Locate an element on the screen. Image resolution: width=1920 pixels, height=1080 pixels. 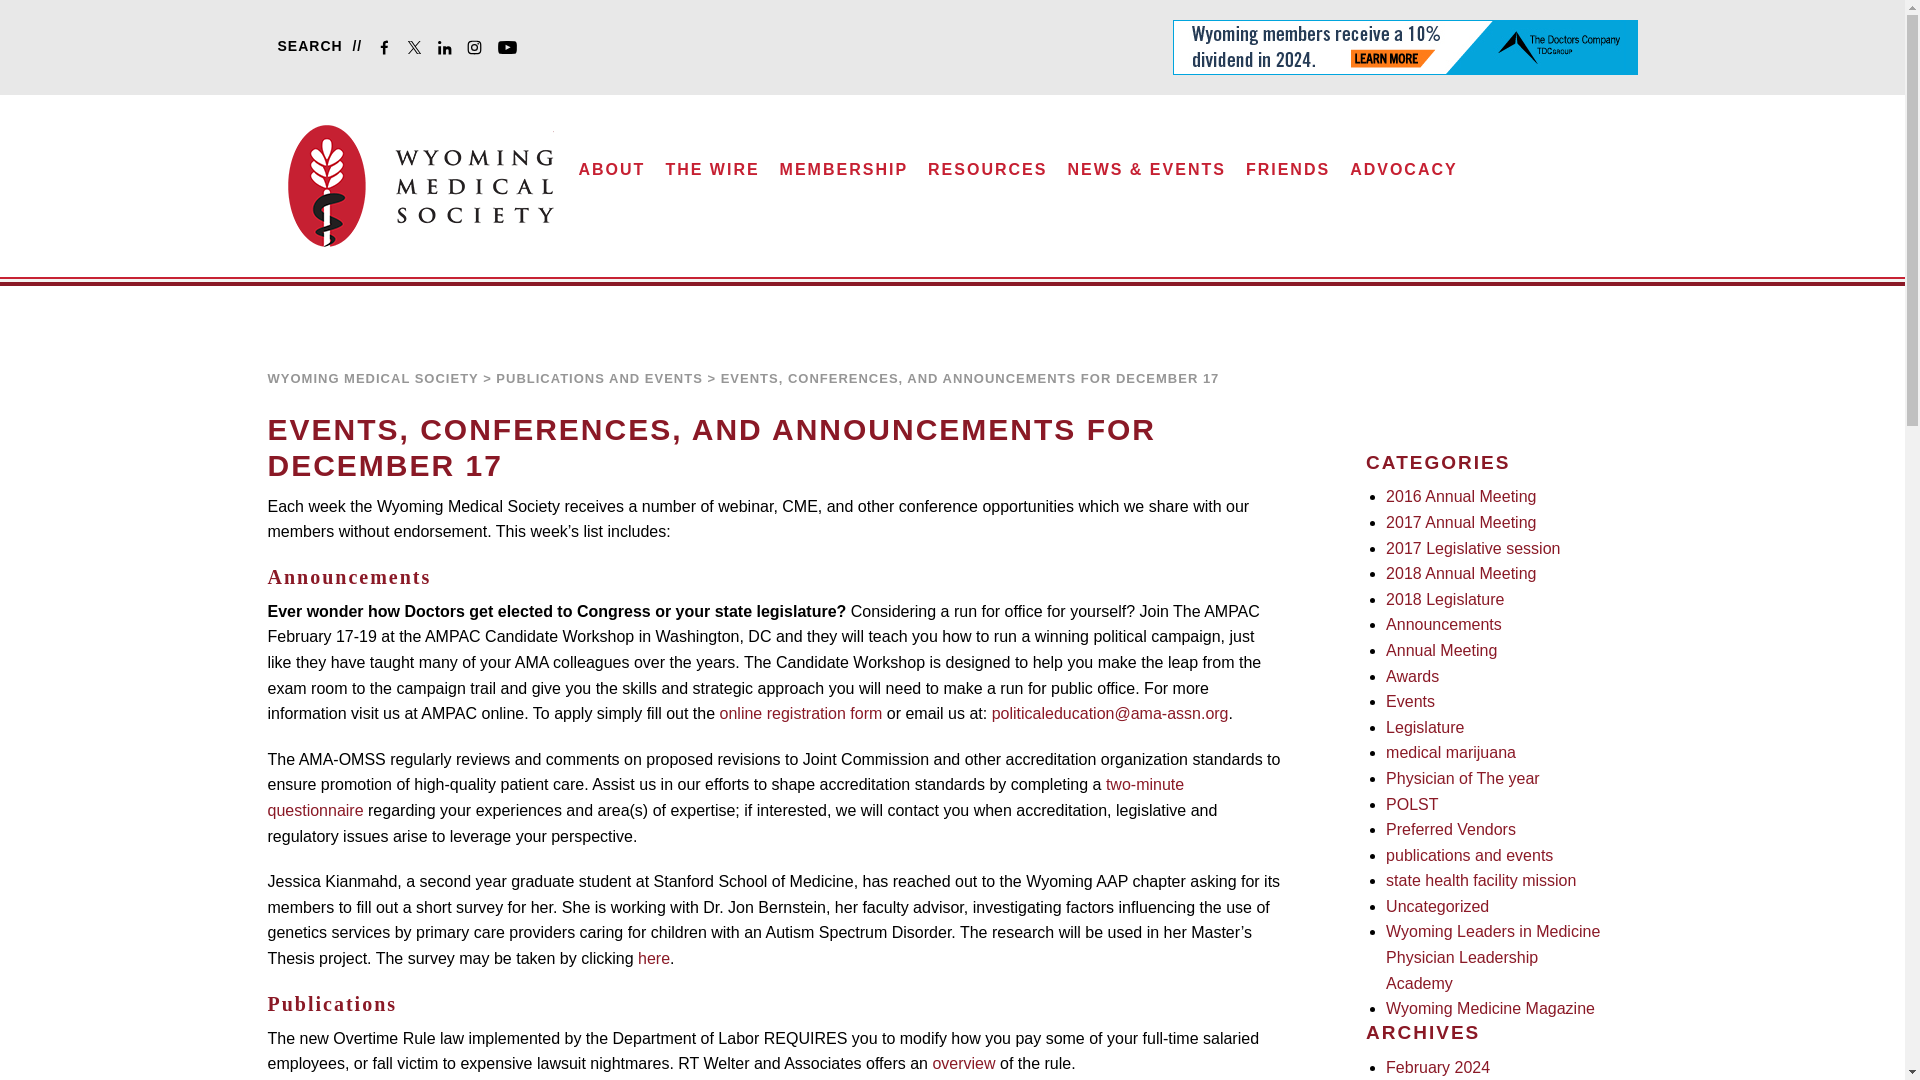
MEMBERSHIP is located at coordinates (844, 176).